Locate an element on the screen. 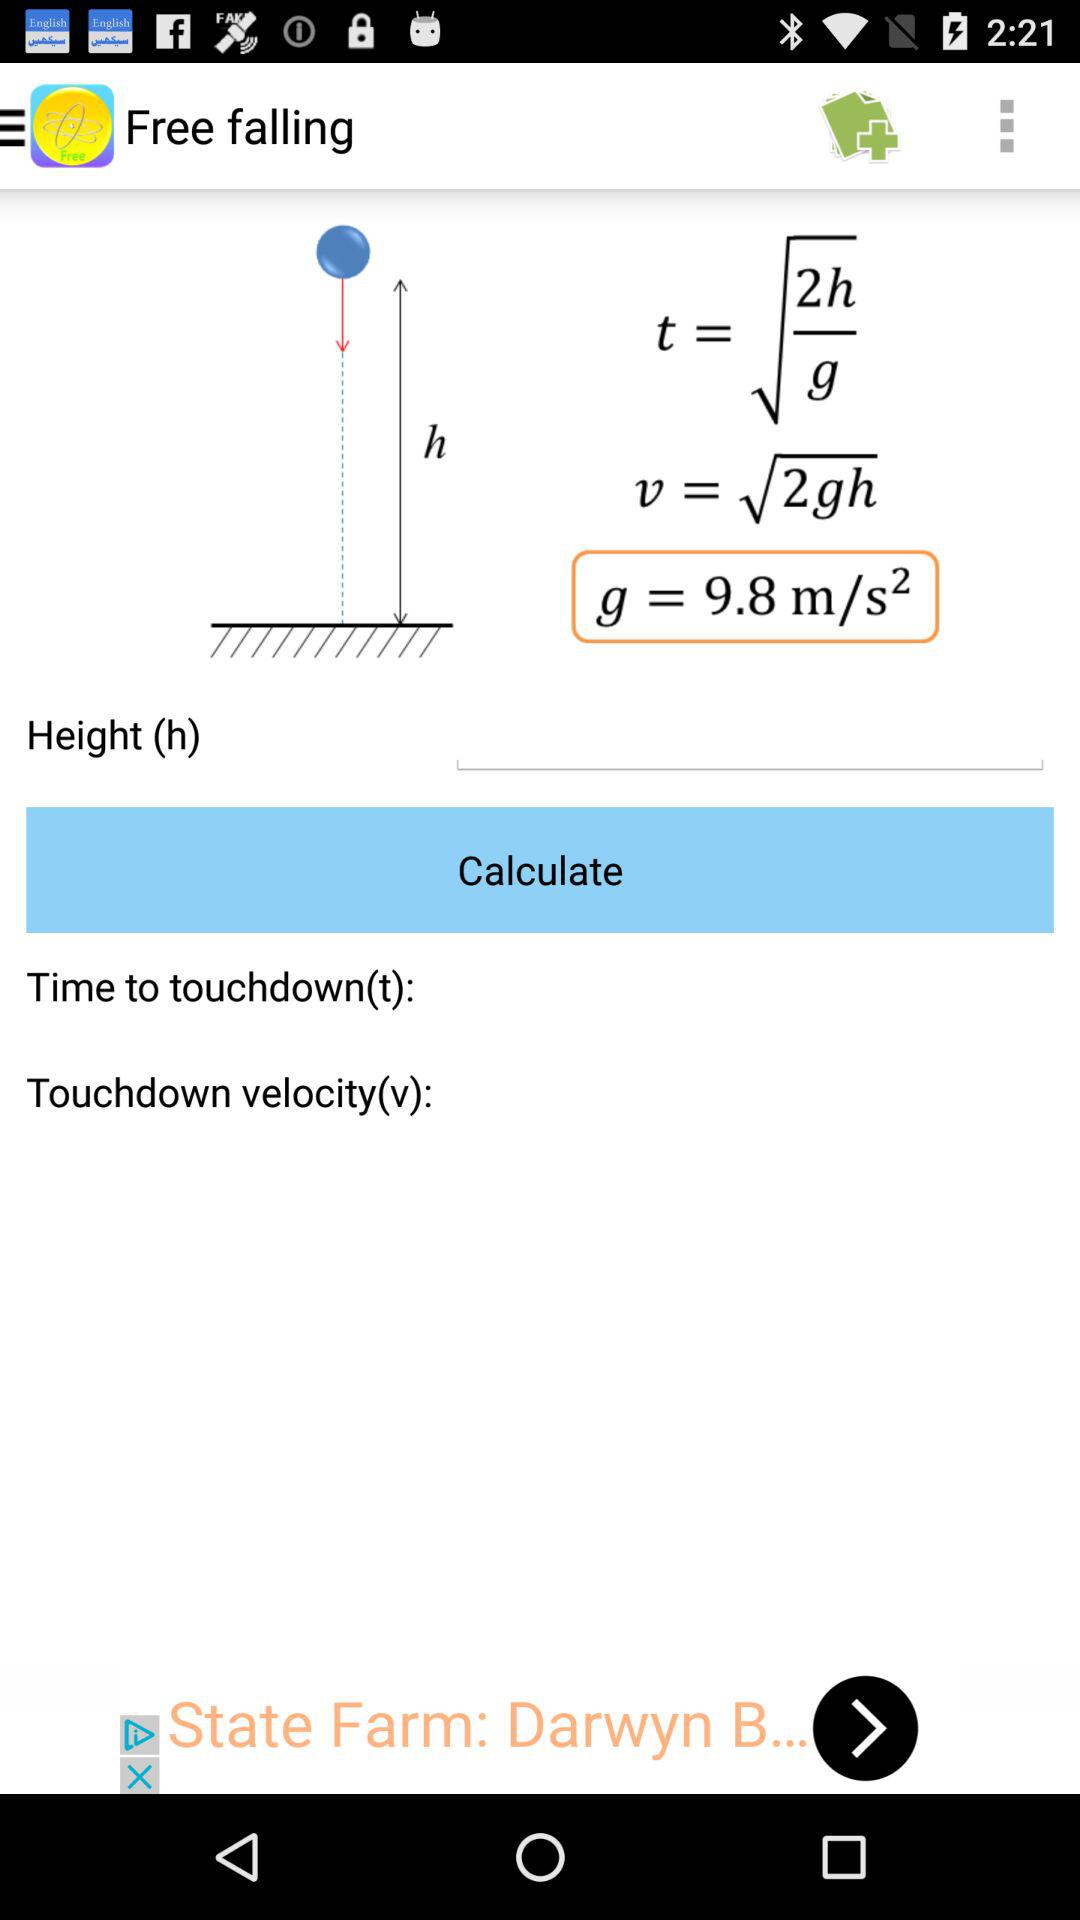 The image size is (1080, 1920). add banner is located at coordinates (540, 1728).